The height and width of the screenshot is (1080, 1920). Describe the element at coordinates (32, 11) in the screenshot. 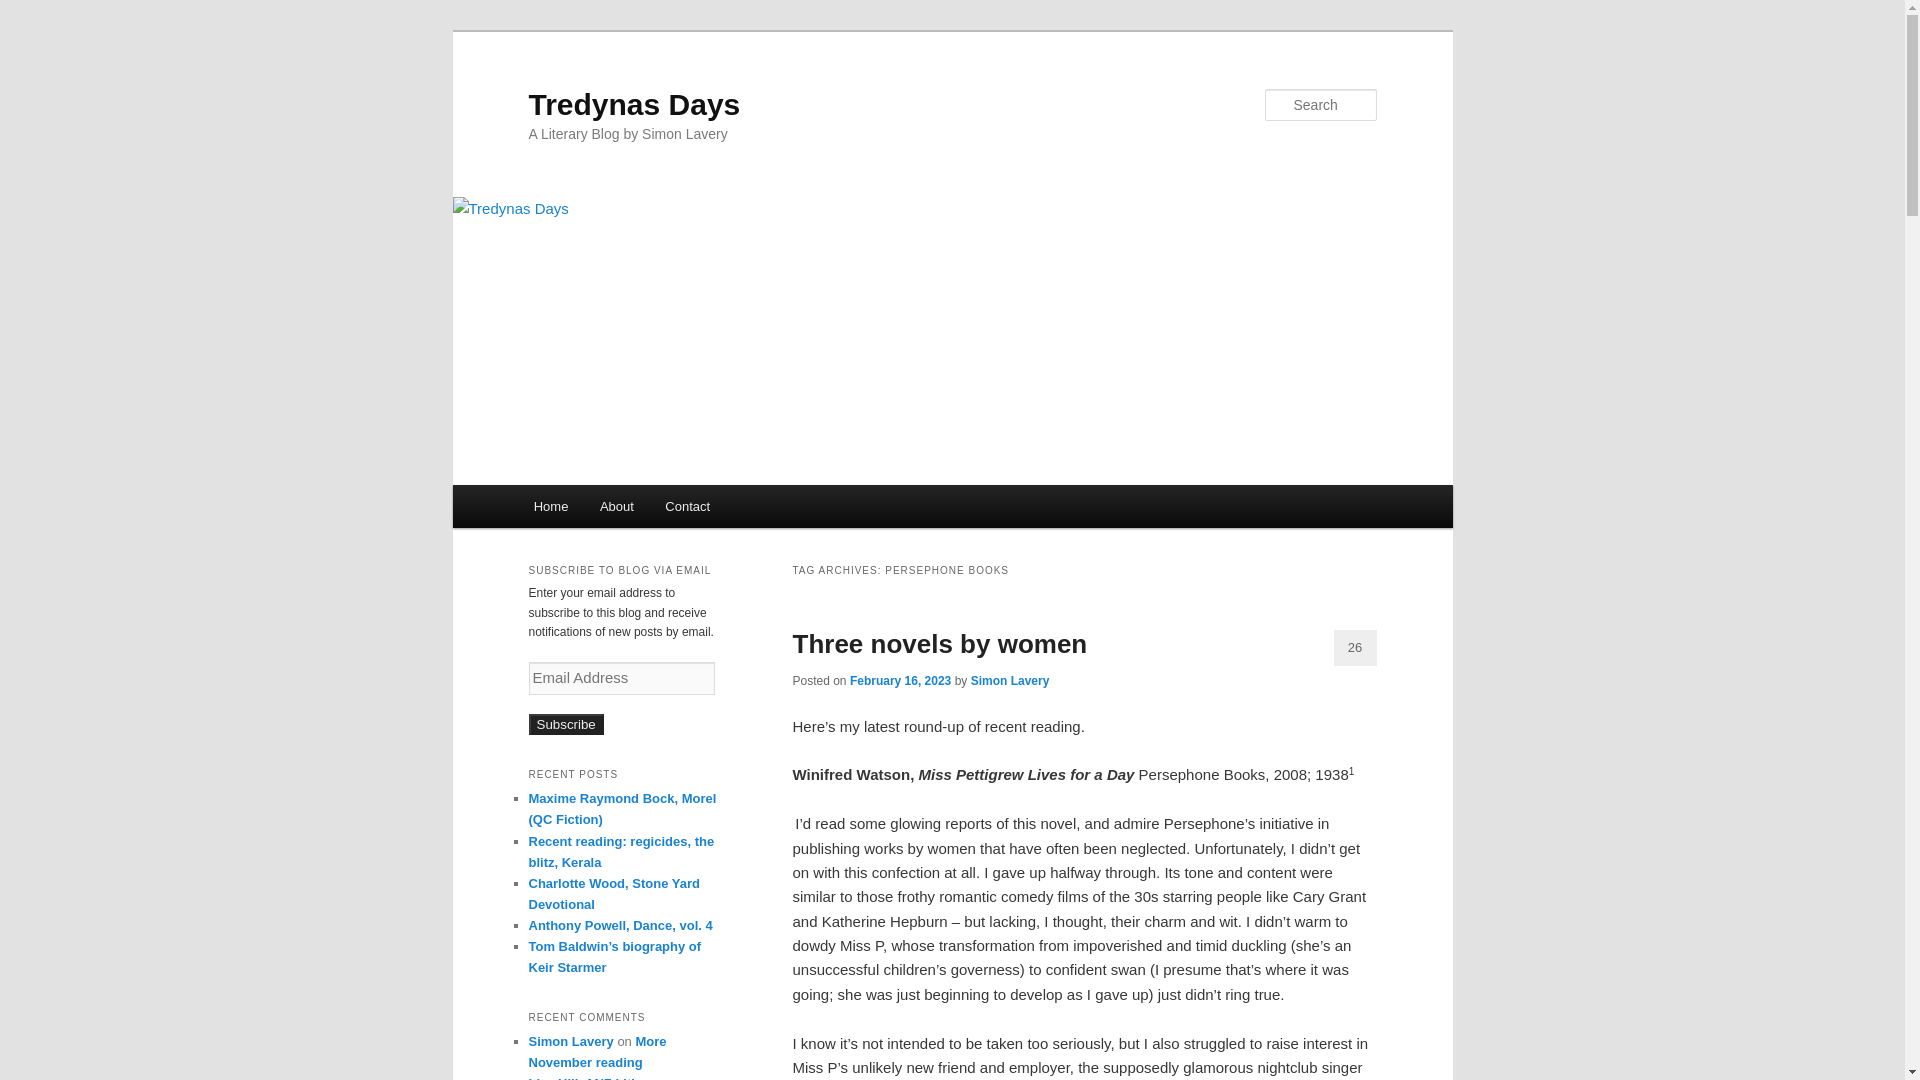

I see `Search` at that location.